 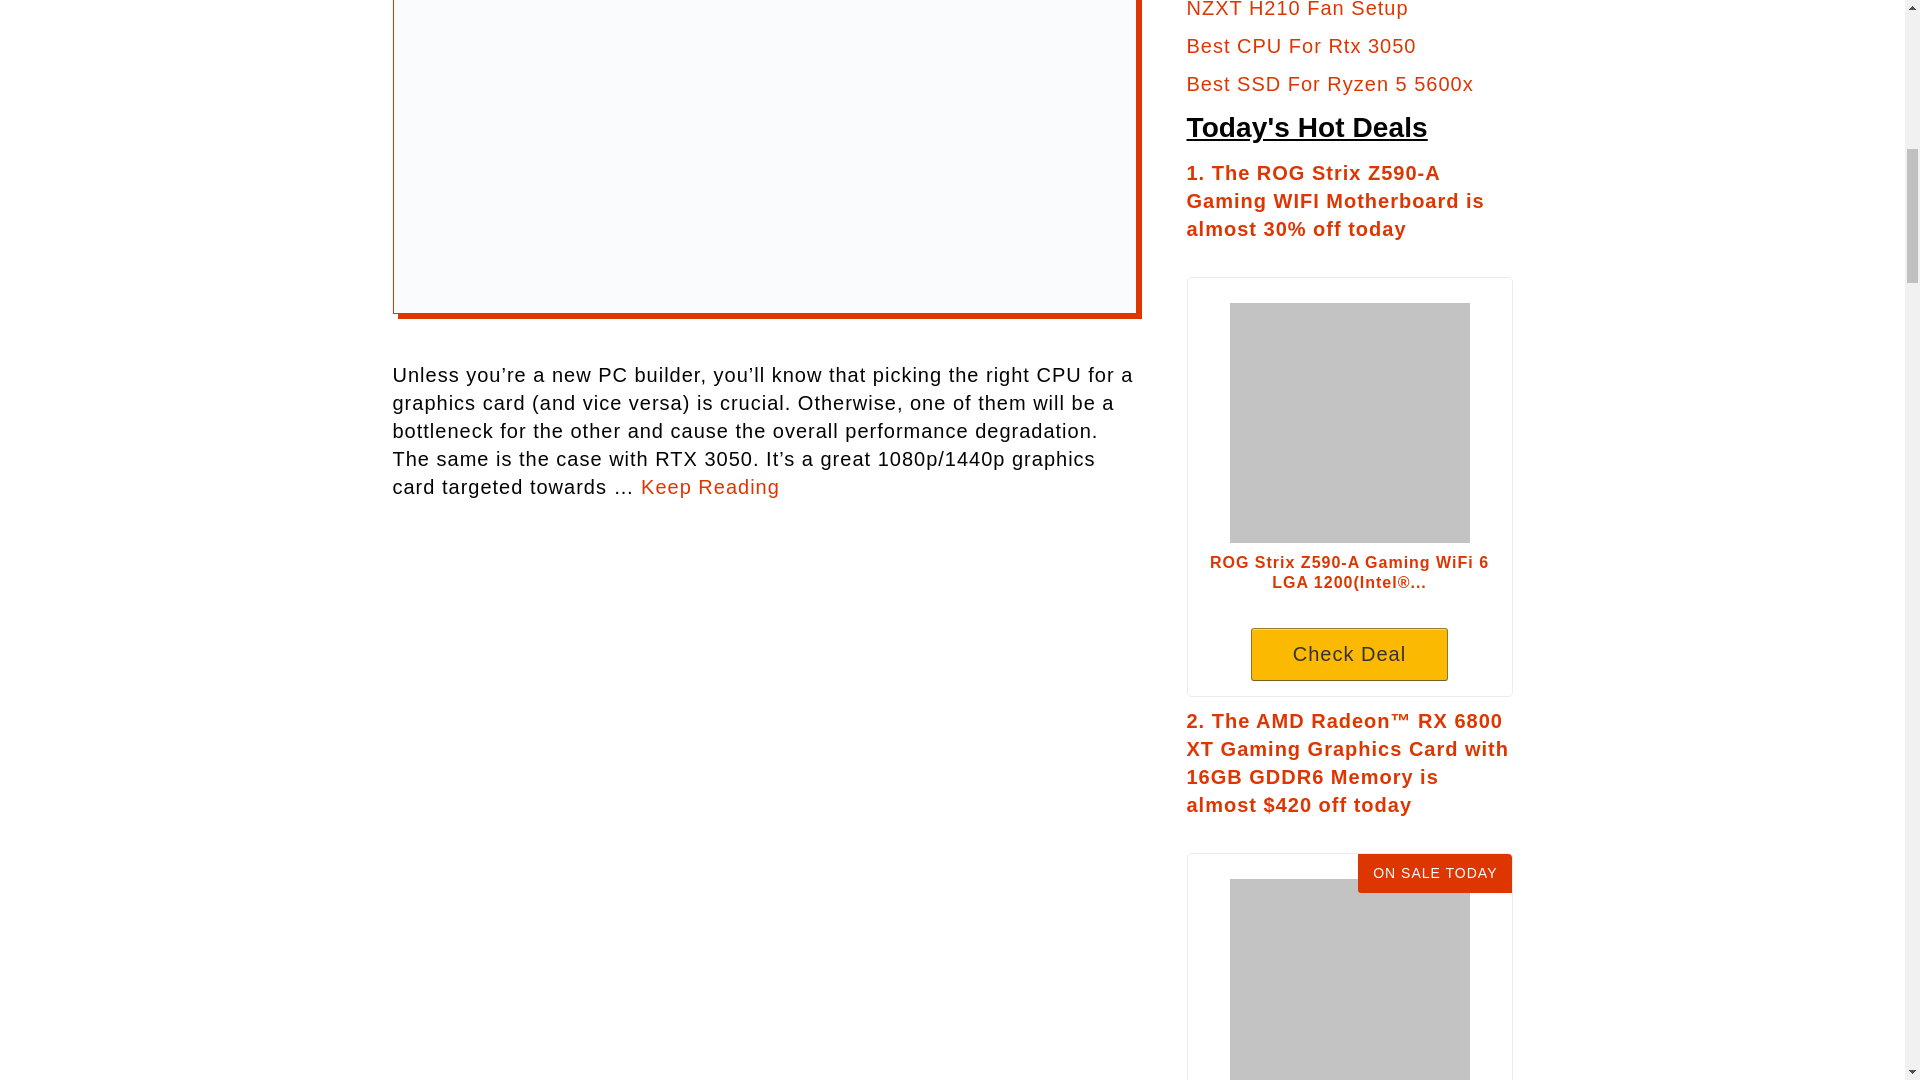 What do you see at coordinates (710, 486) in the screenshot?
I see `Best CPU For RTX 3050` at bounding box center [710, 486].